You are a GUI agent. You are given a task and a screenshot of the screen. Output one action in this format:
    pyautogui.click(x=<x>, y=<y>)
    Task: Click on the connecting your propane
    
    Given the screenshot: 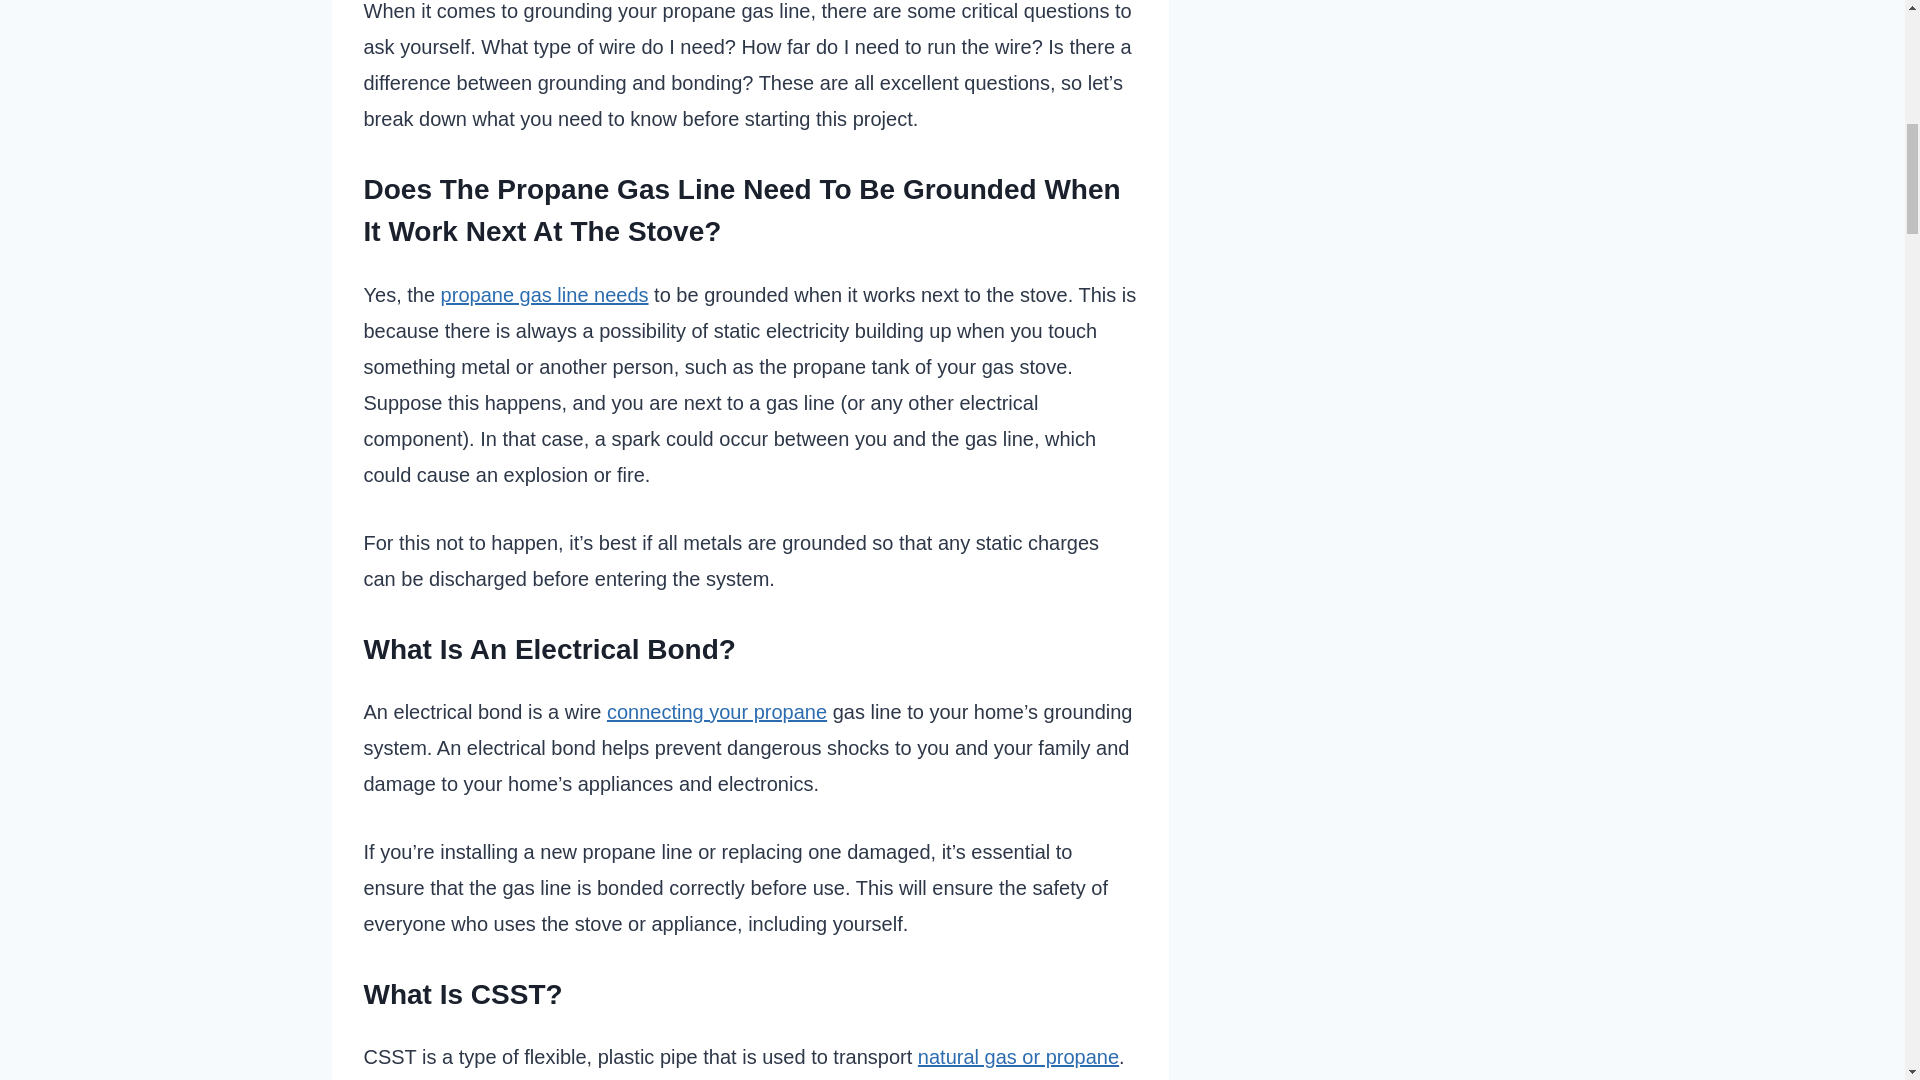 What is the action you would take?
    pyautogui.click(x=716, y=711)
    